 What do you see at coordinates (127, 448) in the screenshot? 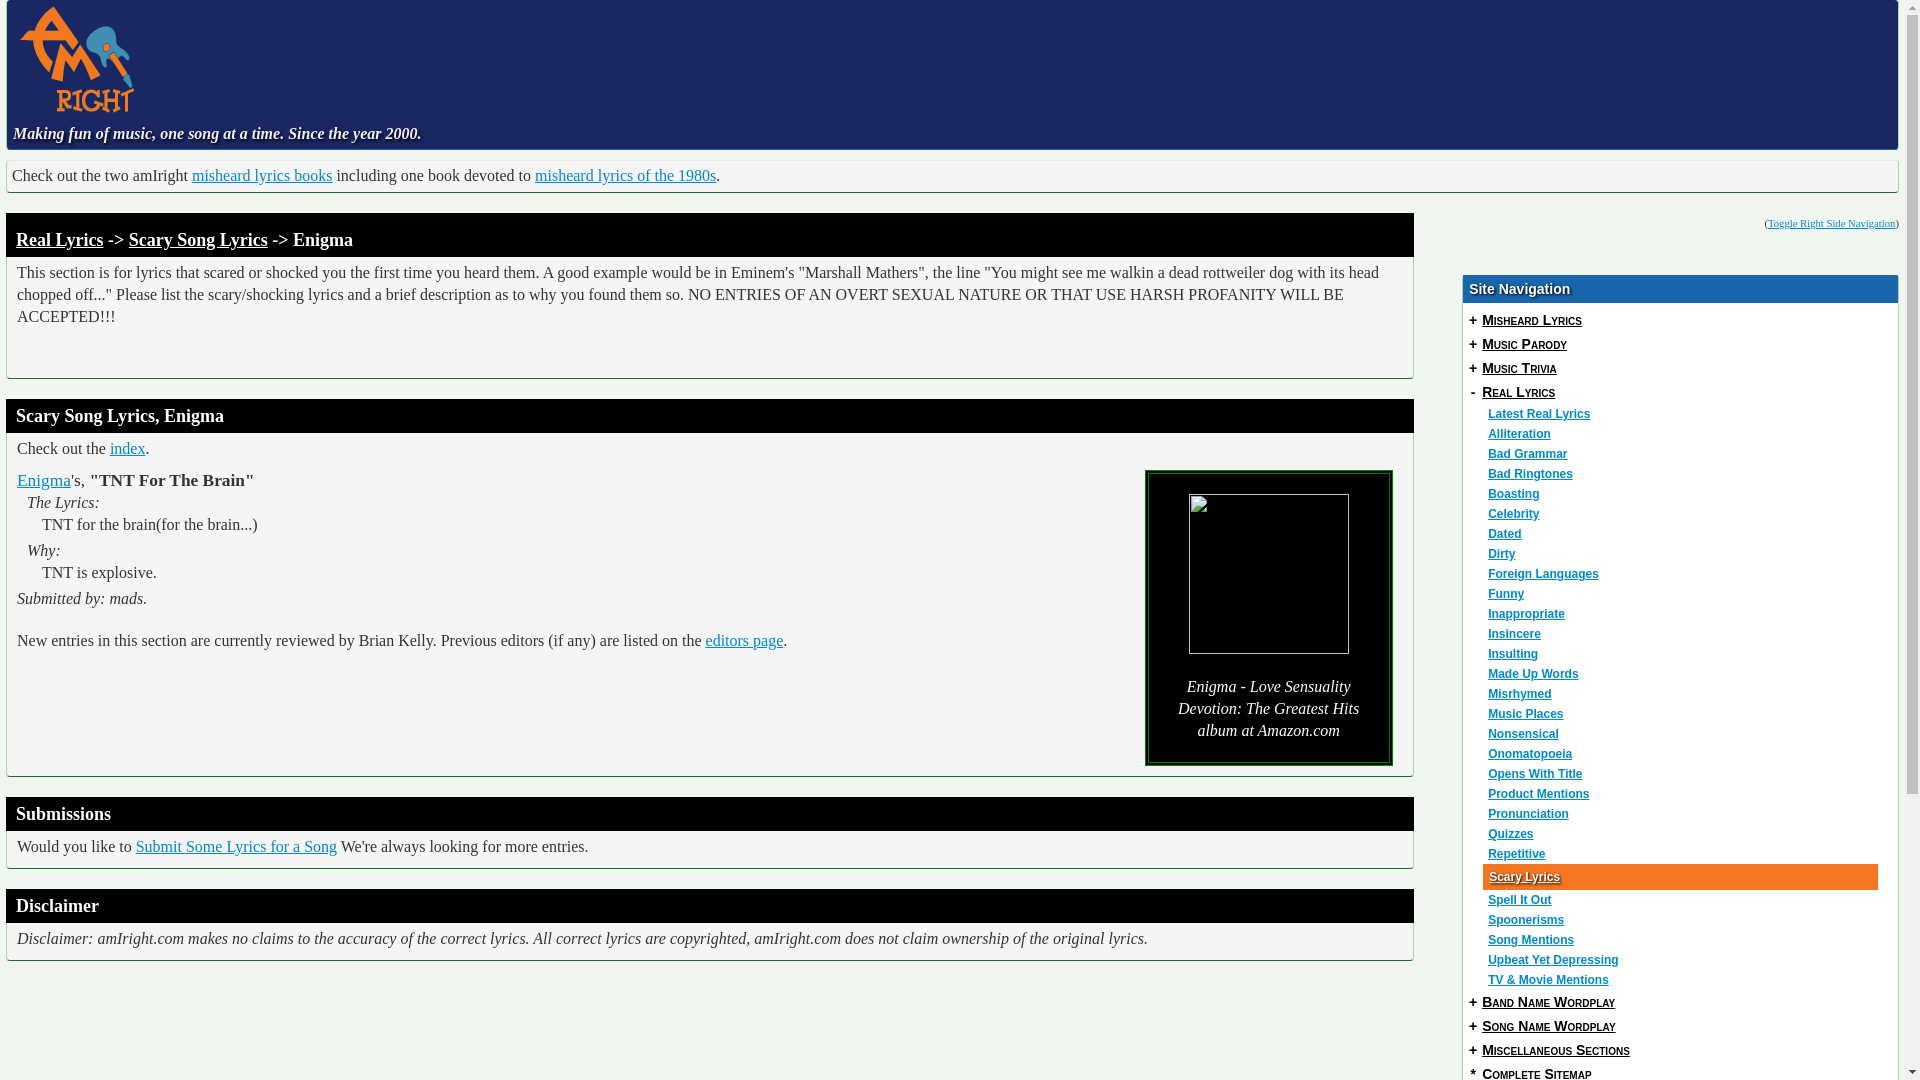
I see `index` at bounding box center [127, 448].